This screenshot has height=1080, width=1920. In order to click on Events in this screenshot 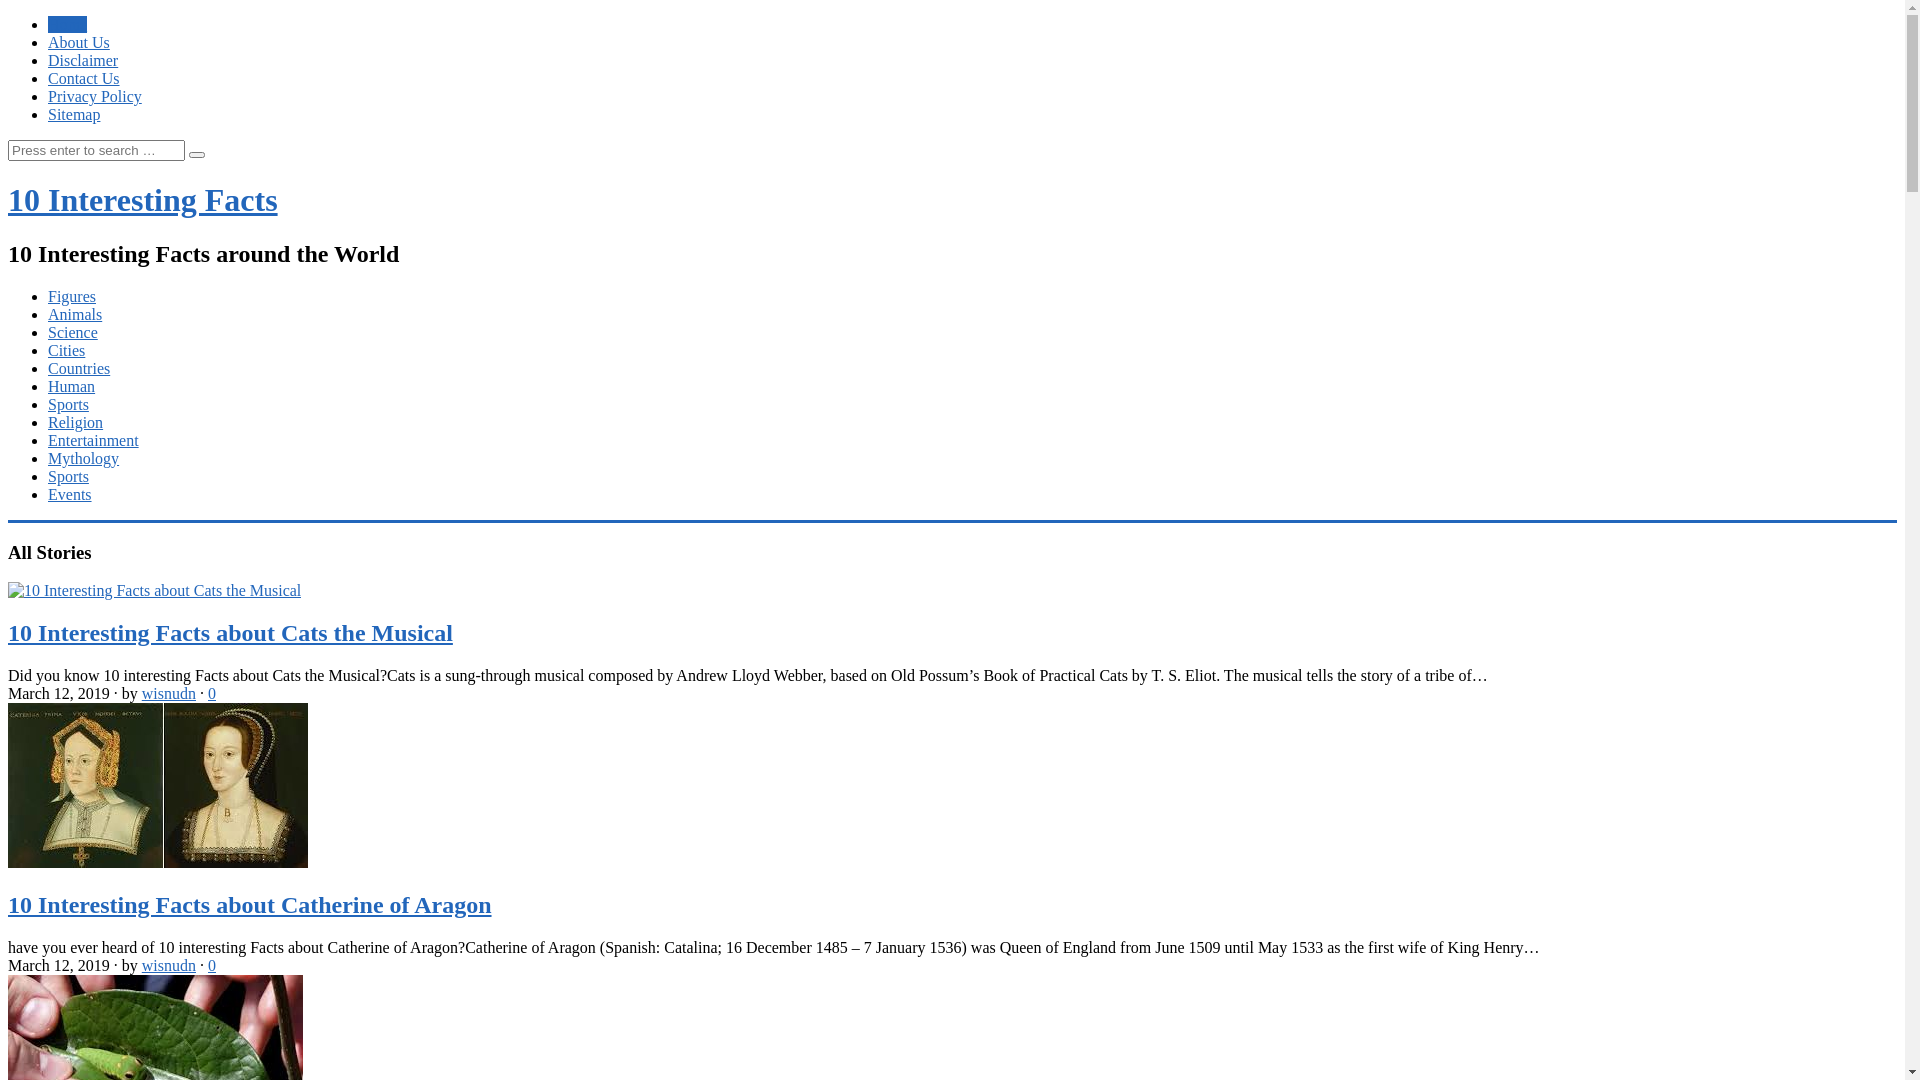, I will do `click(70, 494)`.